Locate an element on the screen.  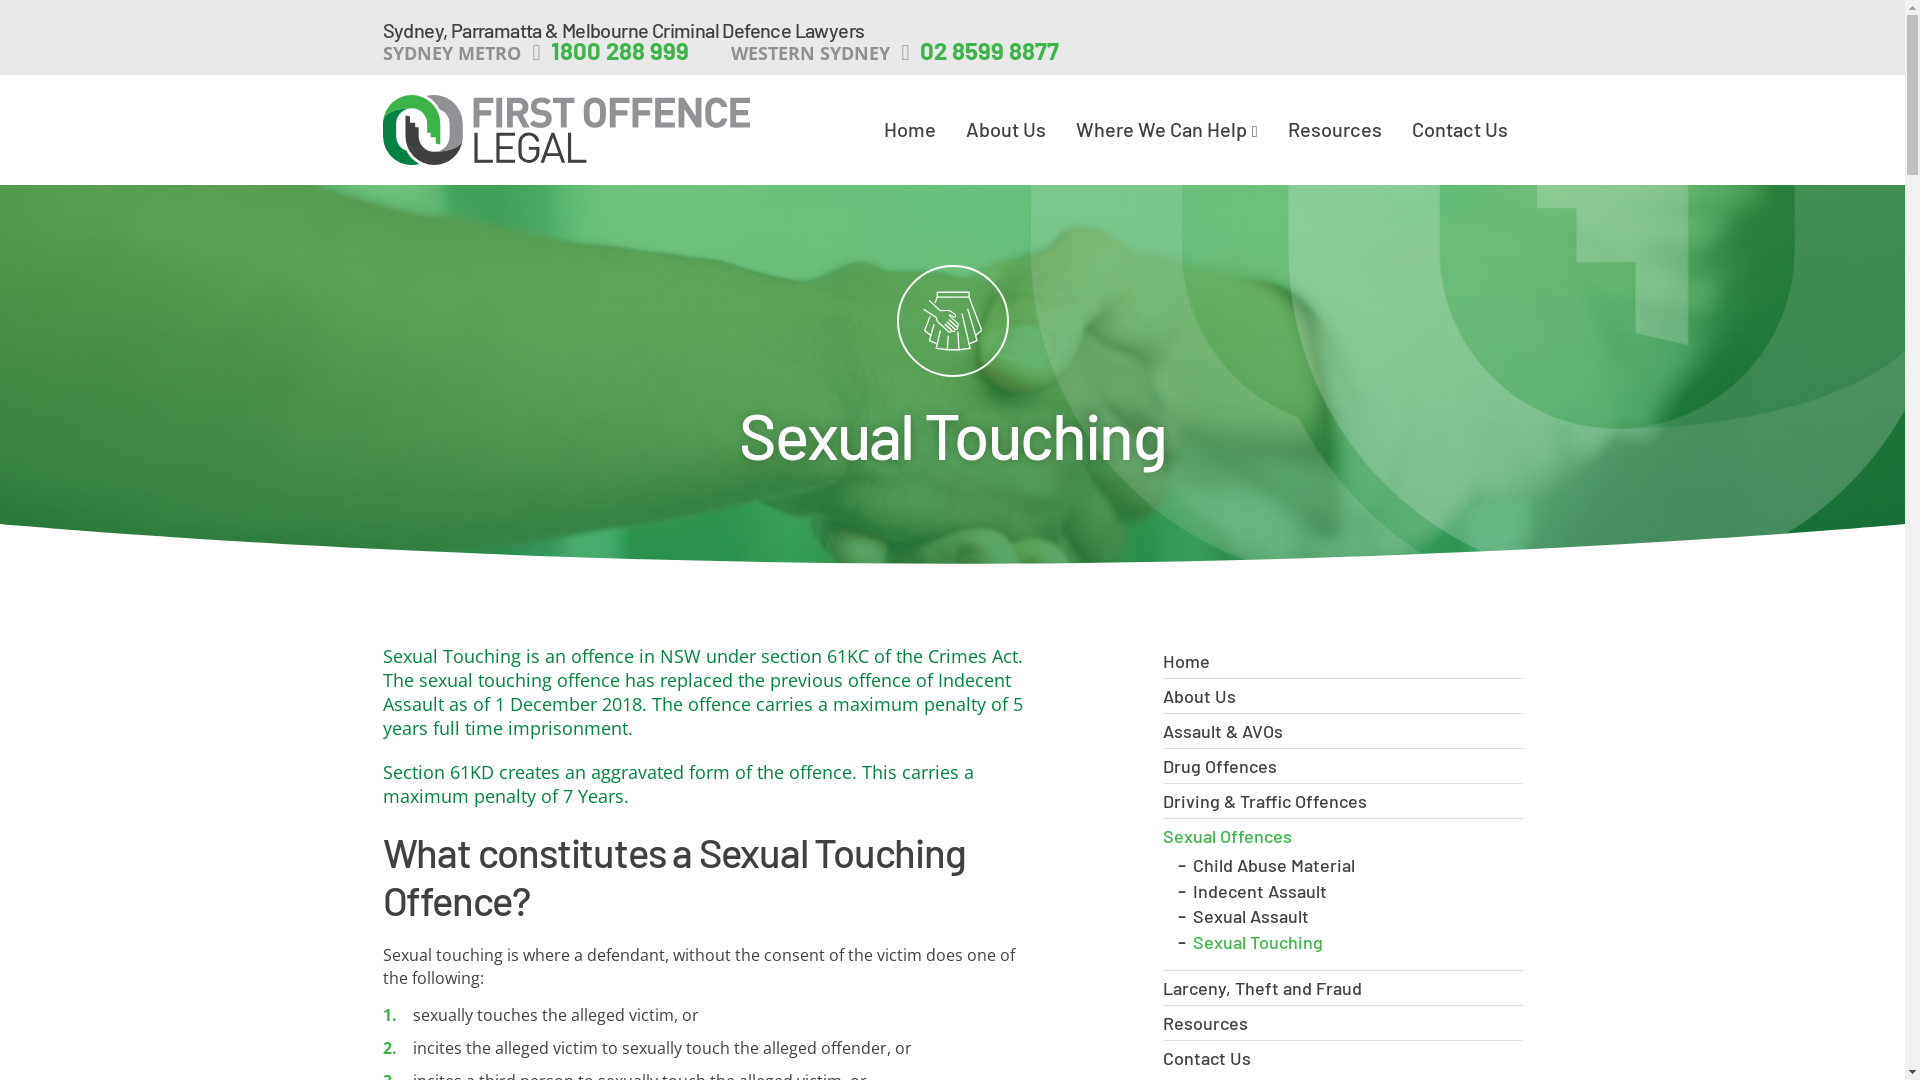
Drug Offences is located at coordinates (1342, 766).